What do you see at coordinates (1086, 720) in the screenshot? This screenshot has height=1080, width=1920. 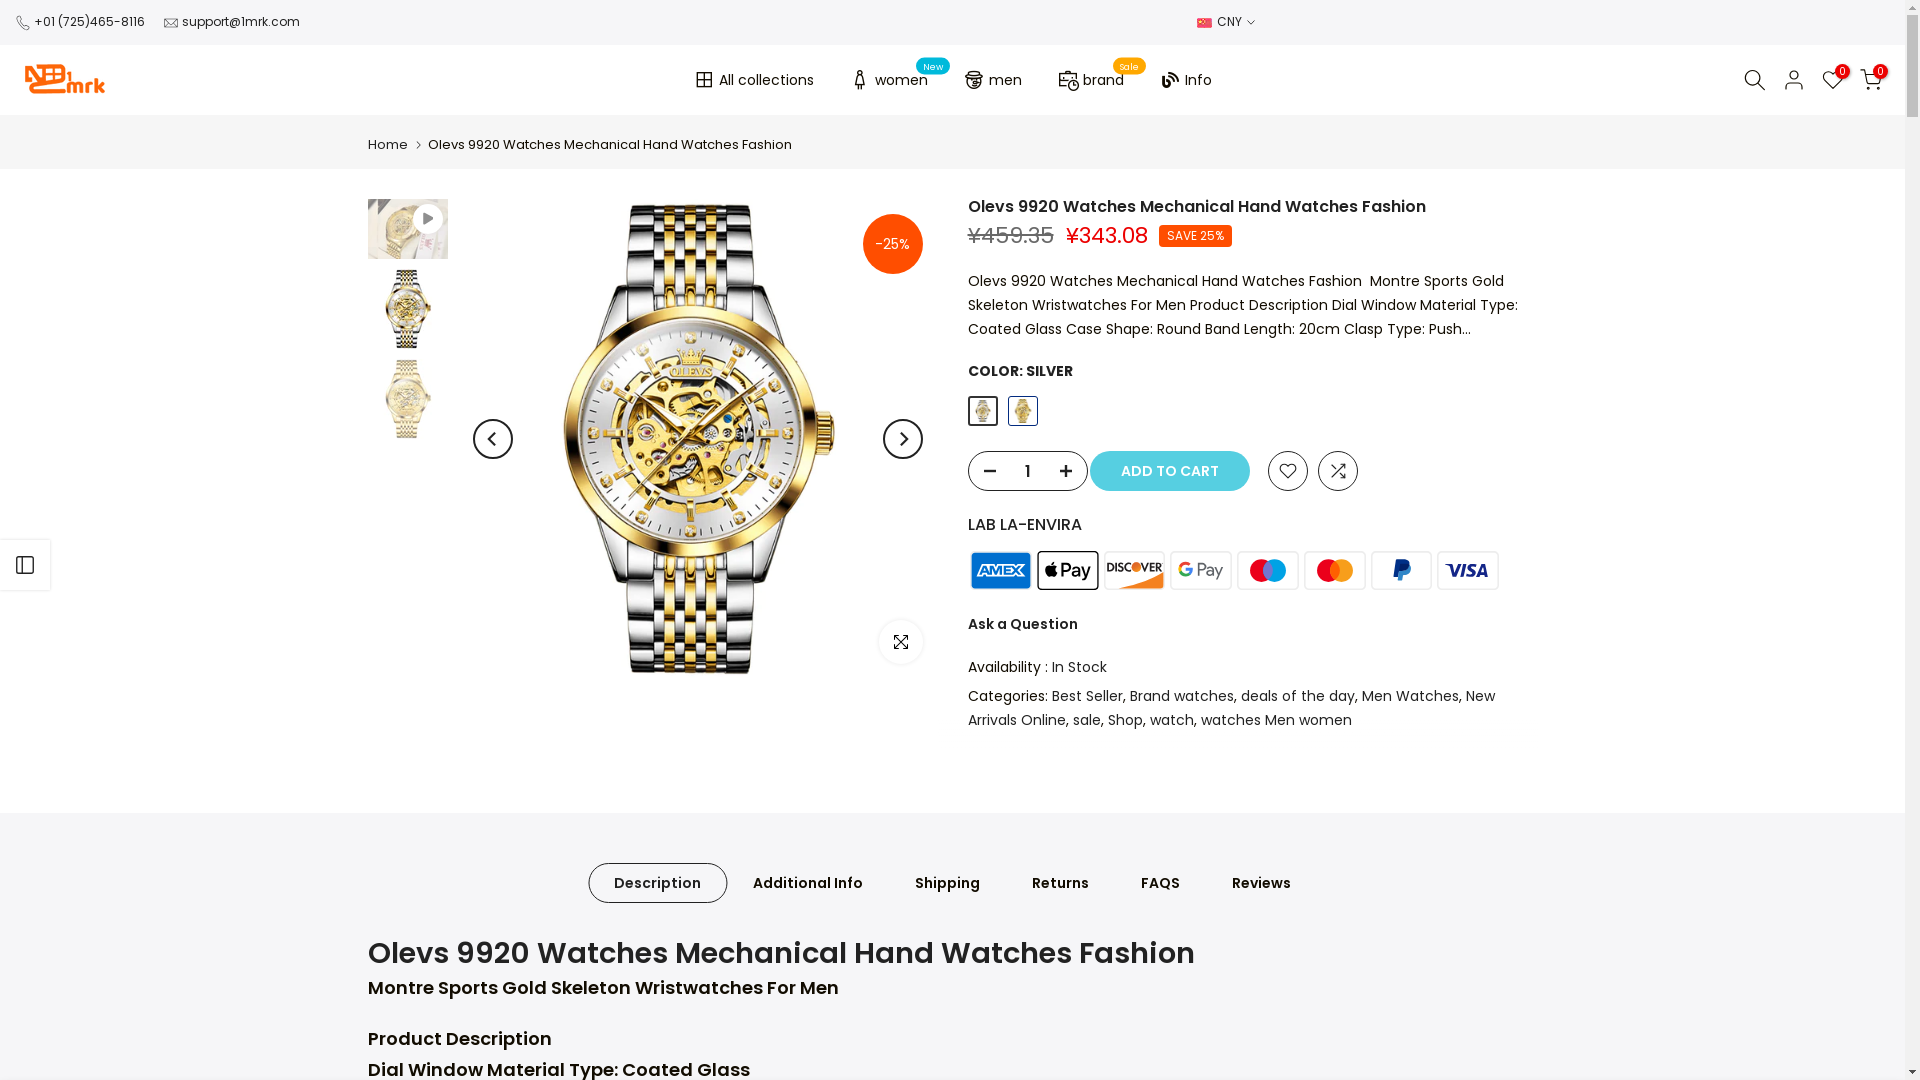 I see `sale` at bounding box center [1086, 720].